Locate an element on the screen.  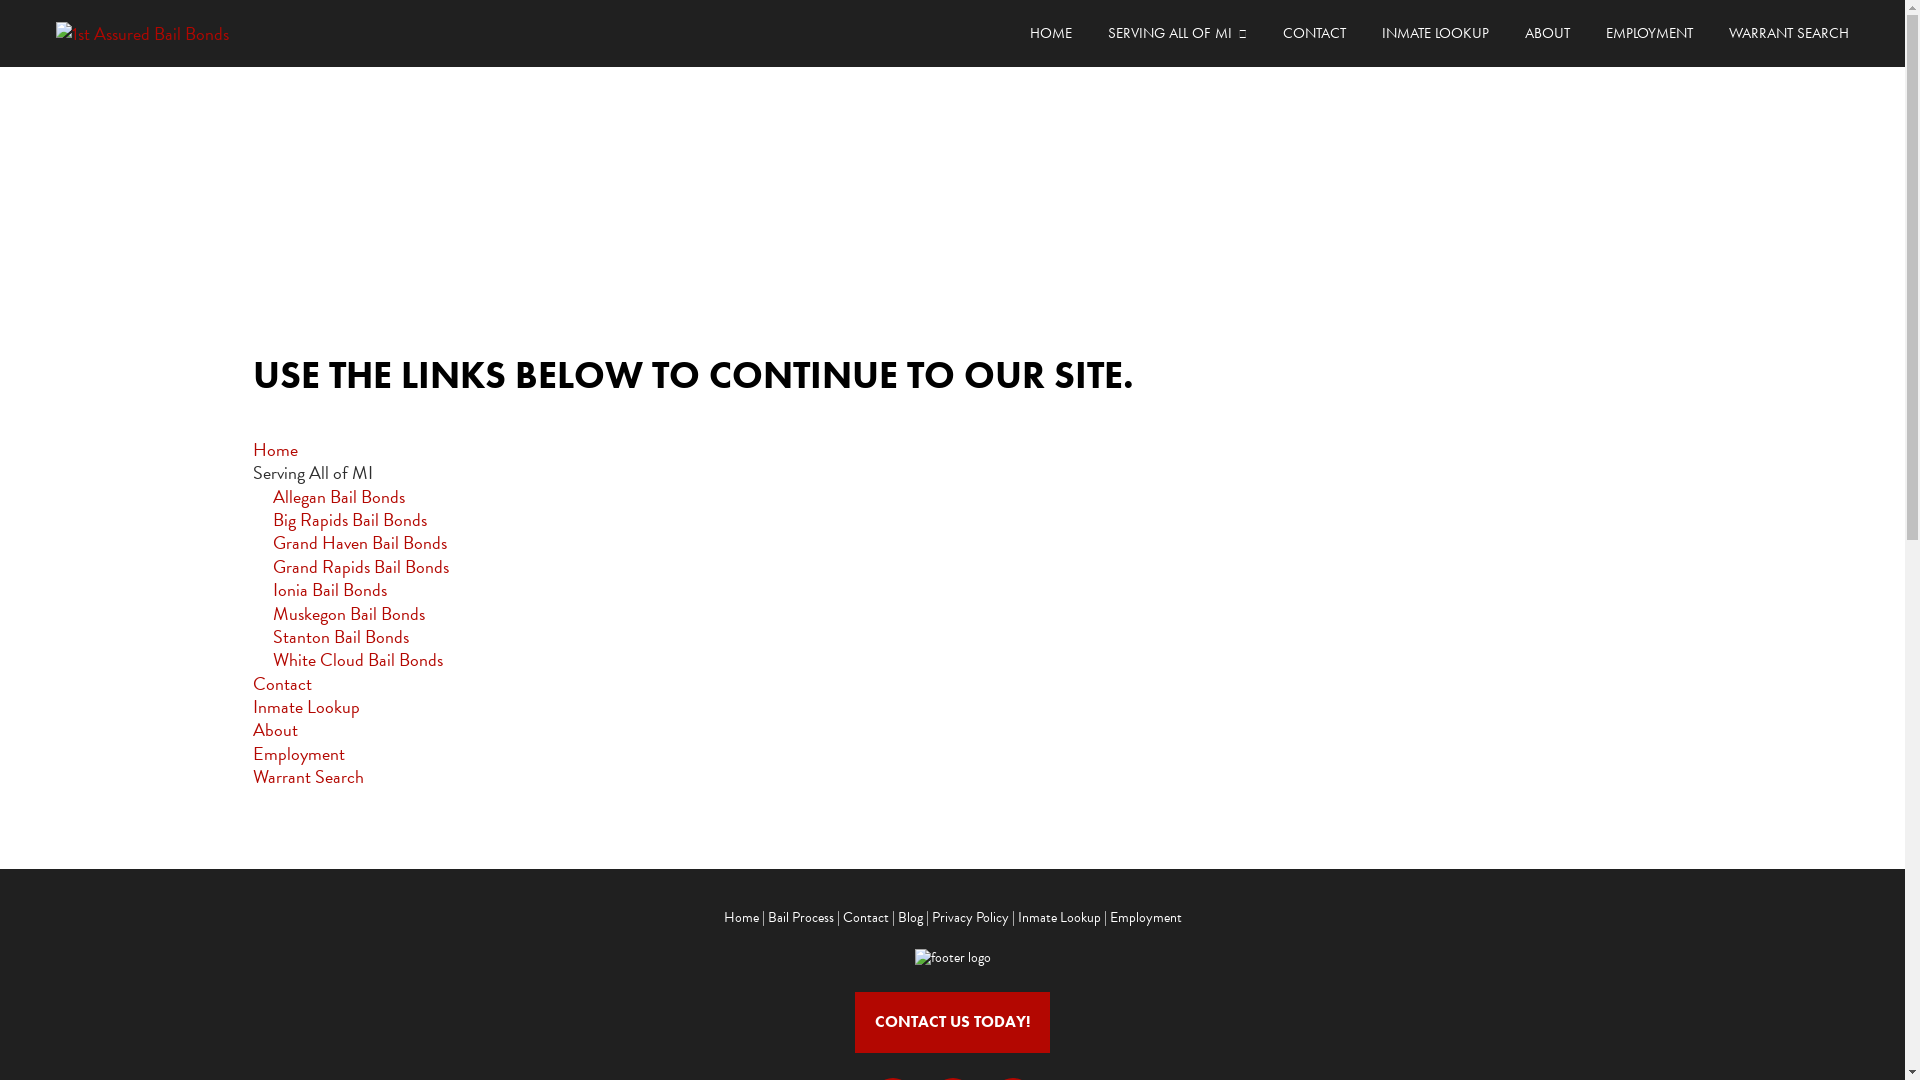
Privacy Policy is located at coordinates (970, 918).